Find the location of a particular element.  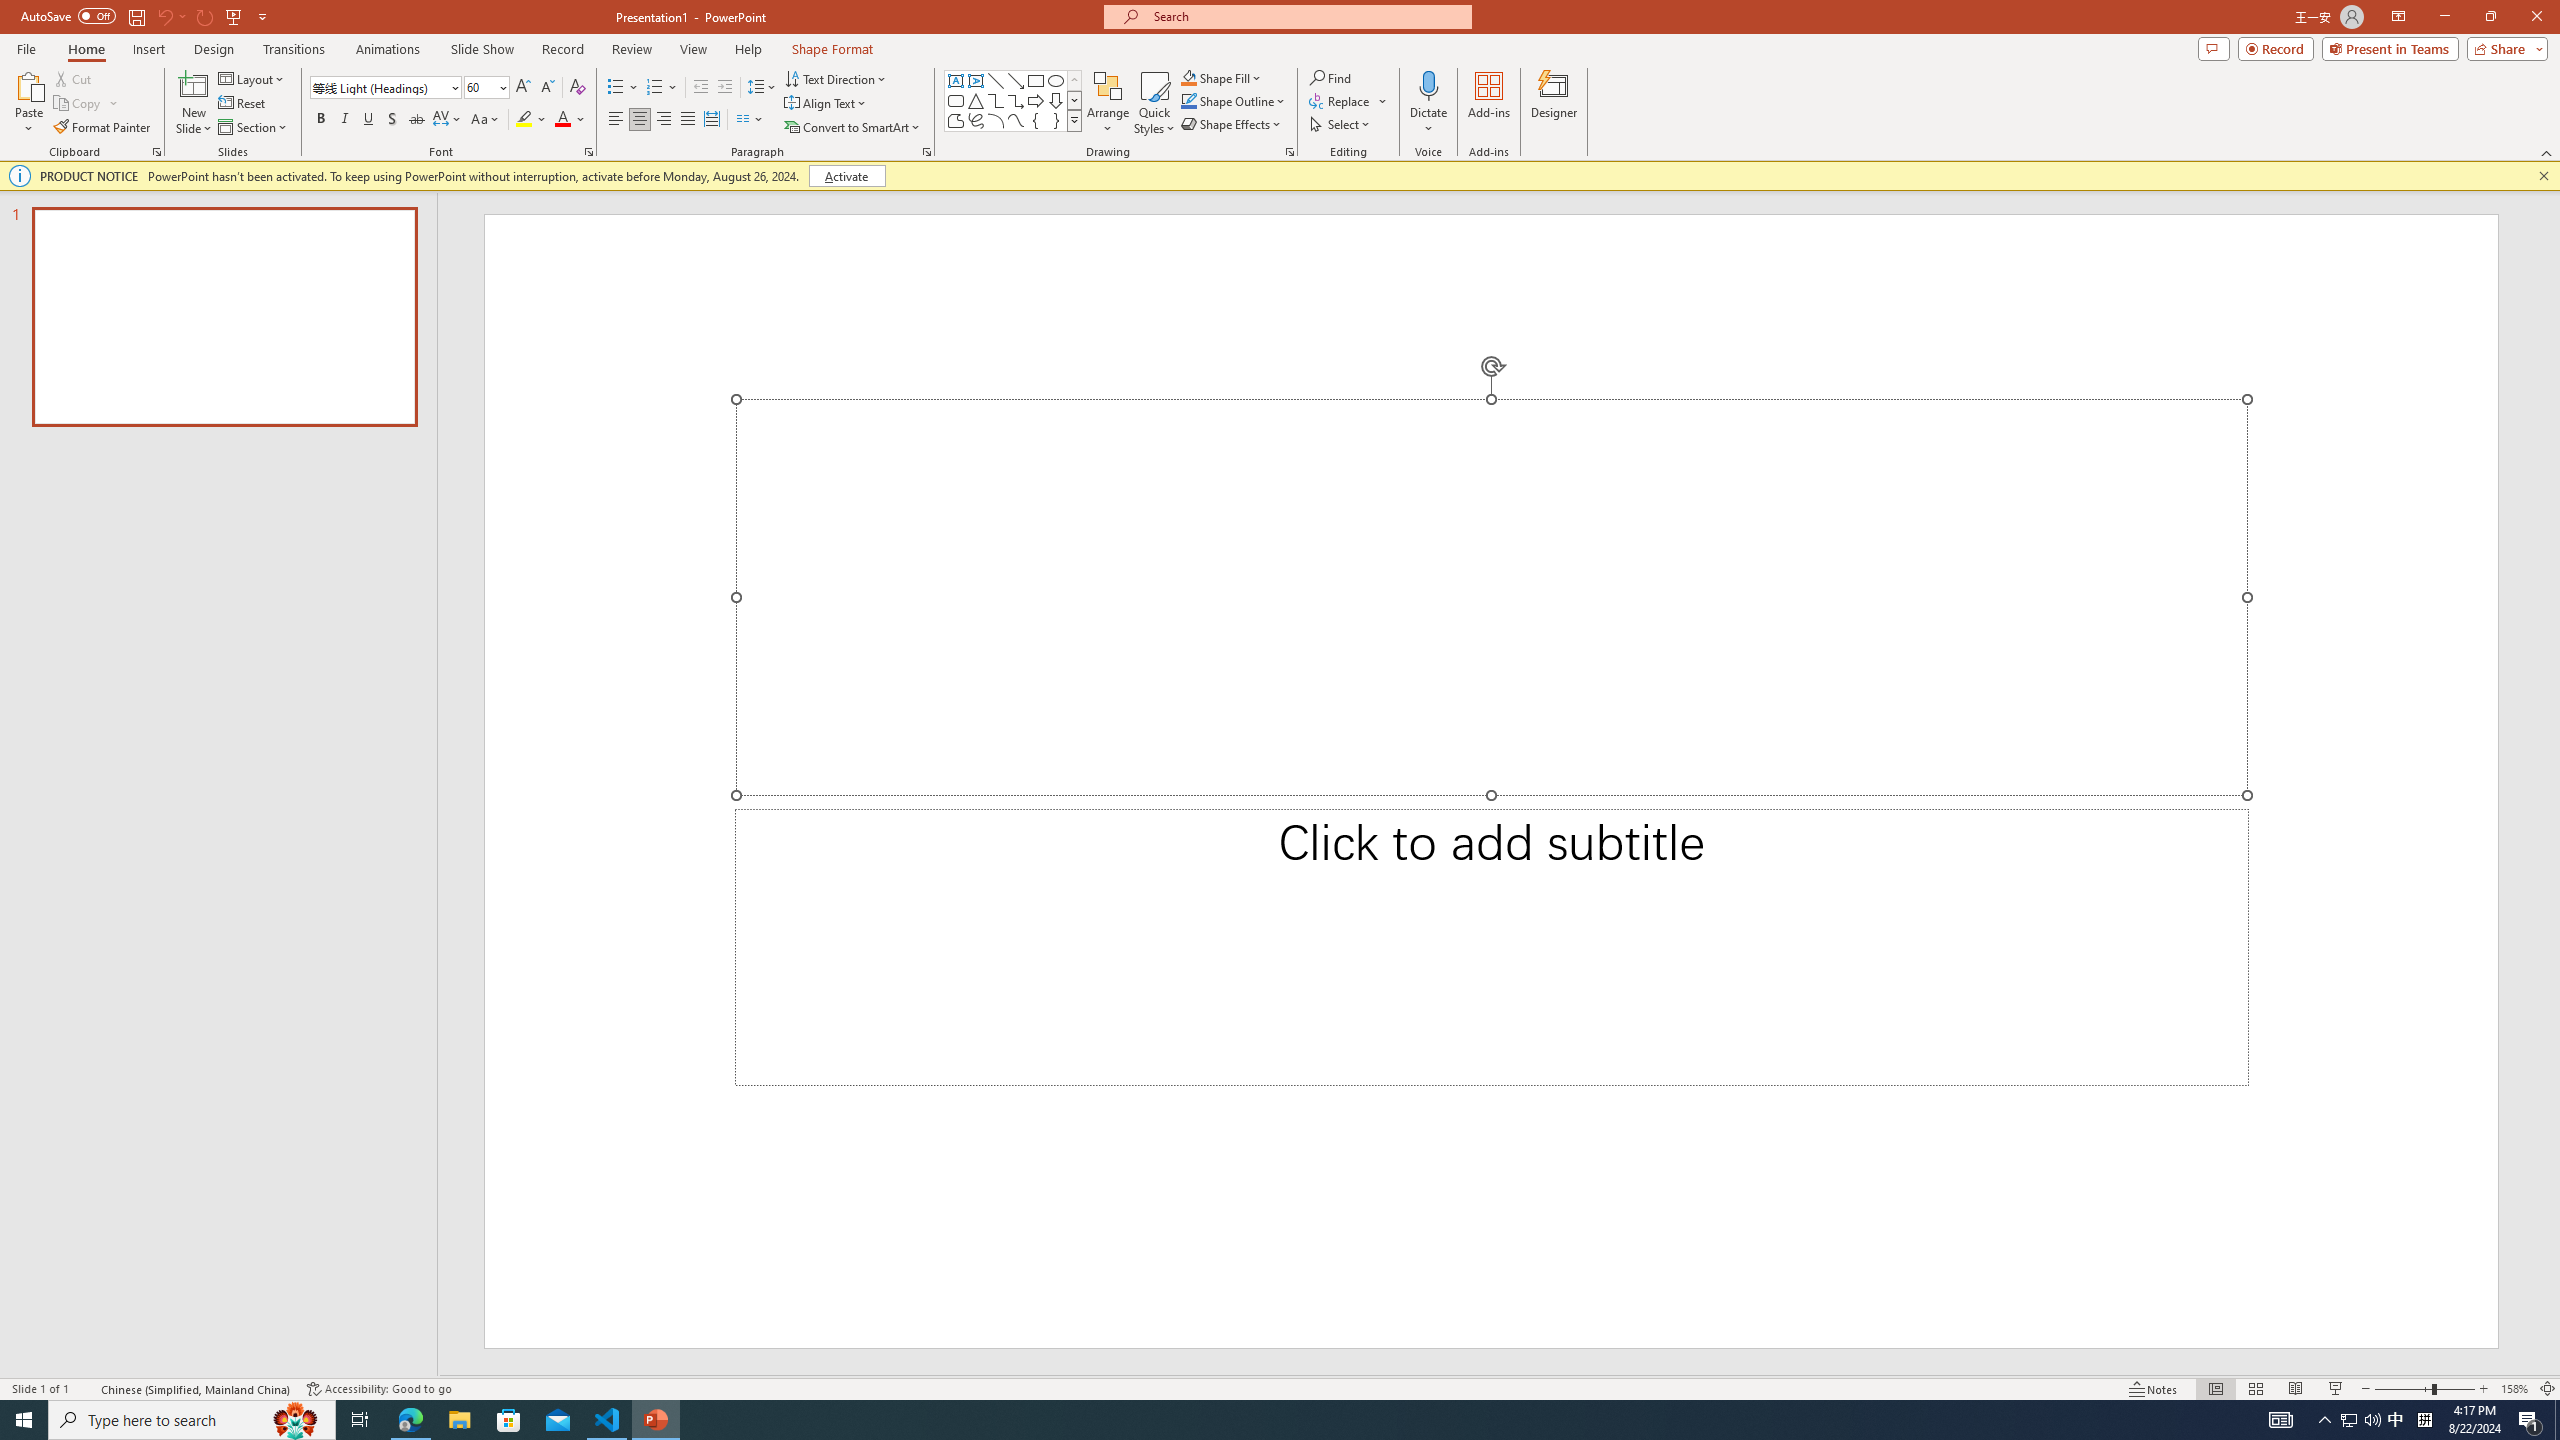

Minimize is located at coordinates (2444, 17).